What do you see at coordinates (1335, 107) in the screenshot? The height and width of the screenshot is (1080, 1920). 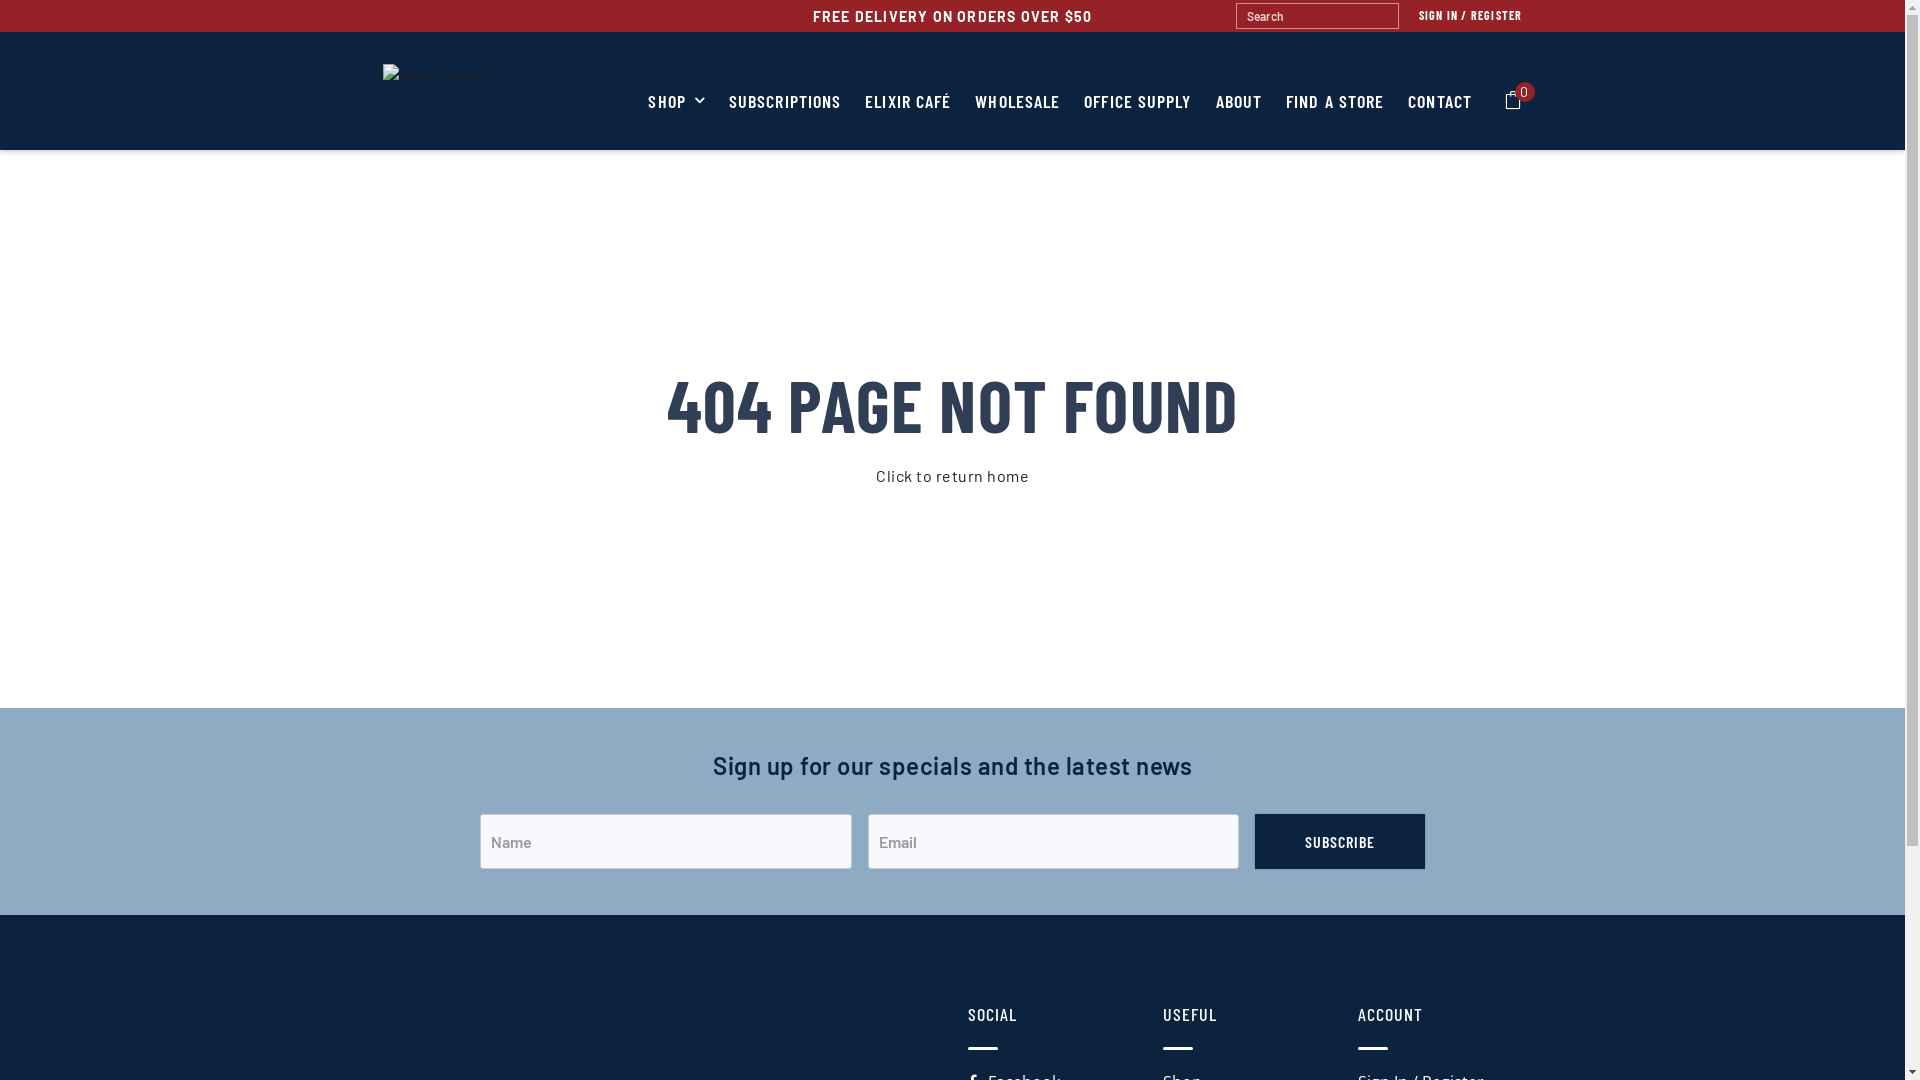 I see `FIND A STORE` at bounding box center [1335, 107].